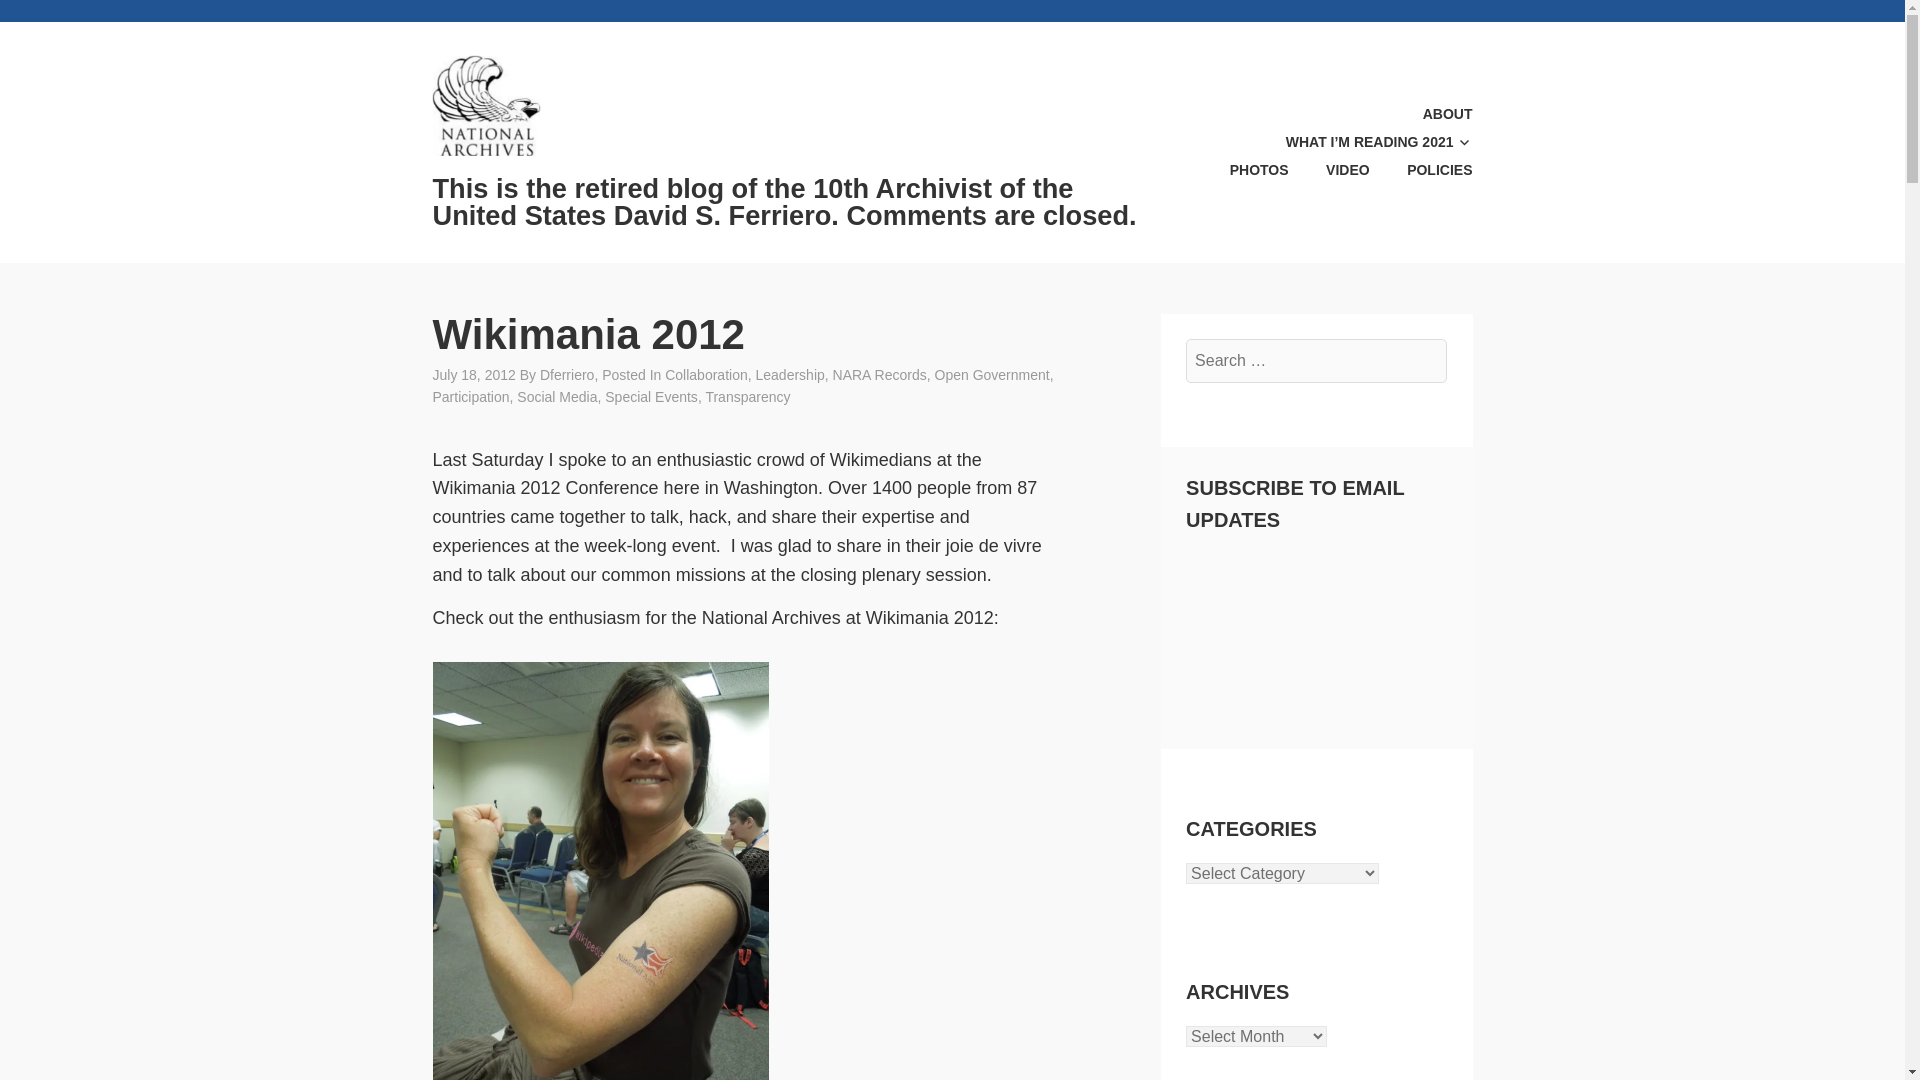 The image size is (1920, 1080). I want to click on NARA Records, so click(880, 375).